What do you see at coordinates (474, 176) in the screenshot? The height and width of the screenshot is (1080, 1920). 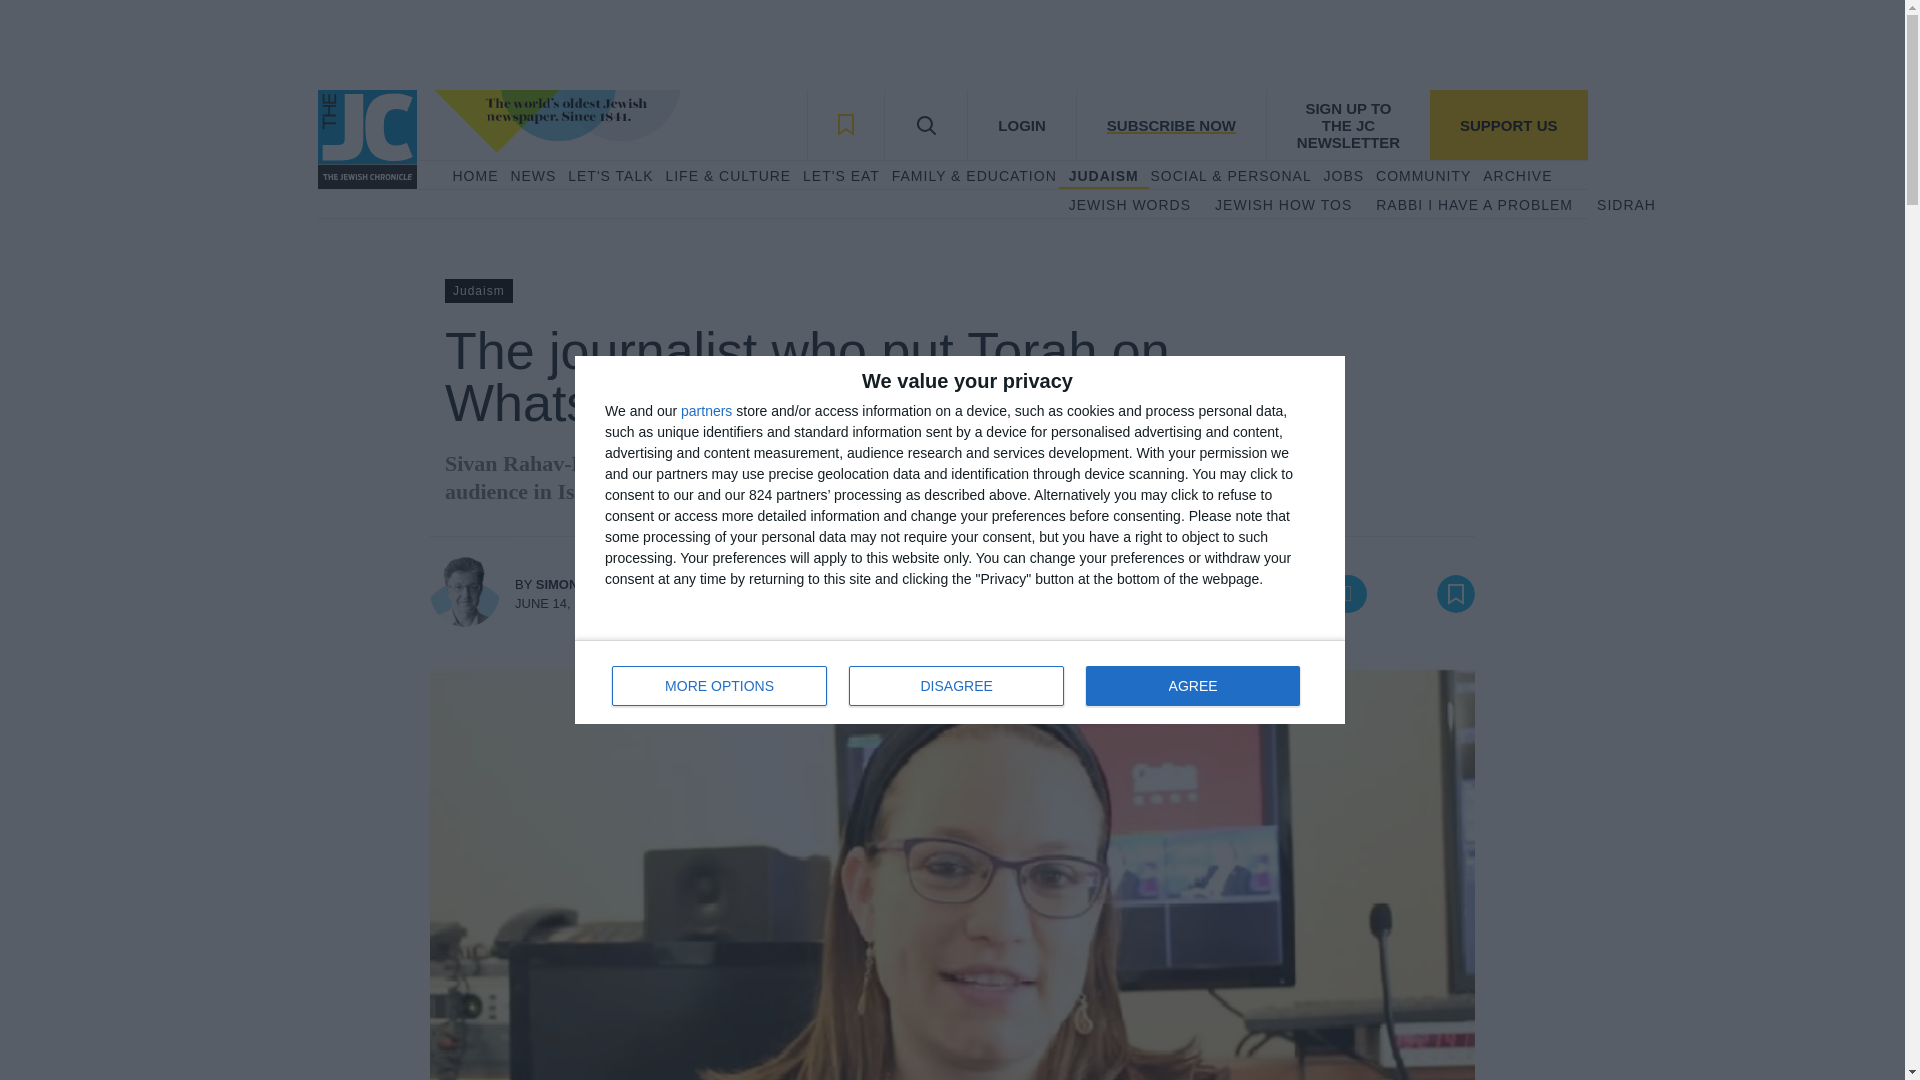 I see `SUPPORT US` at bounding box center [474, 176].